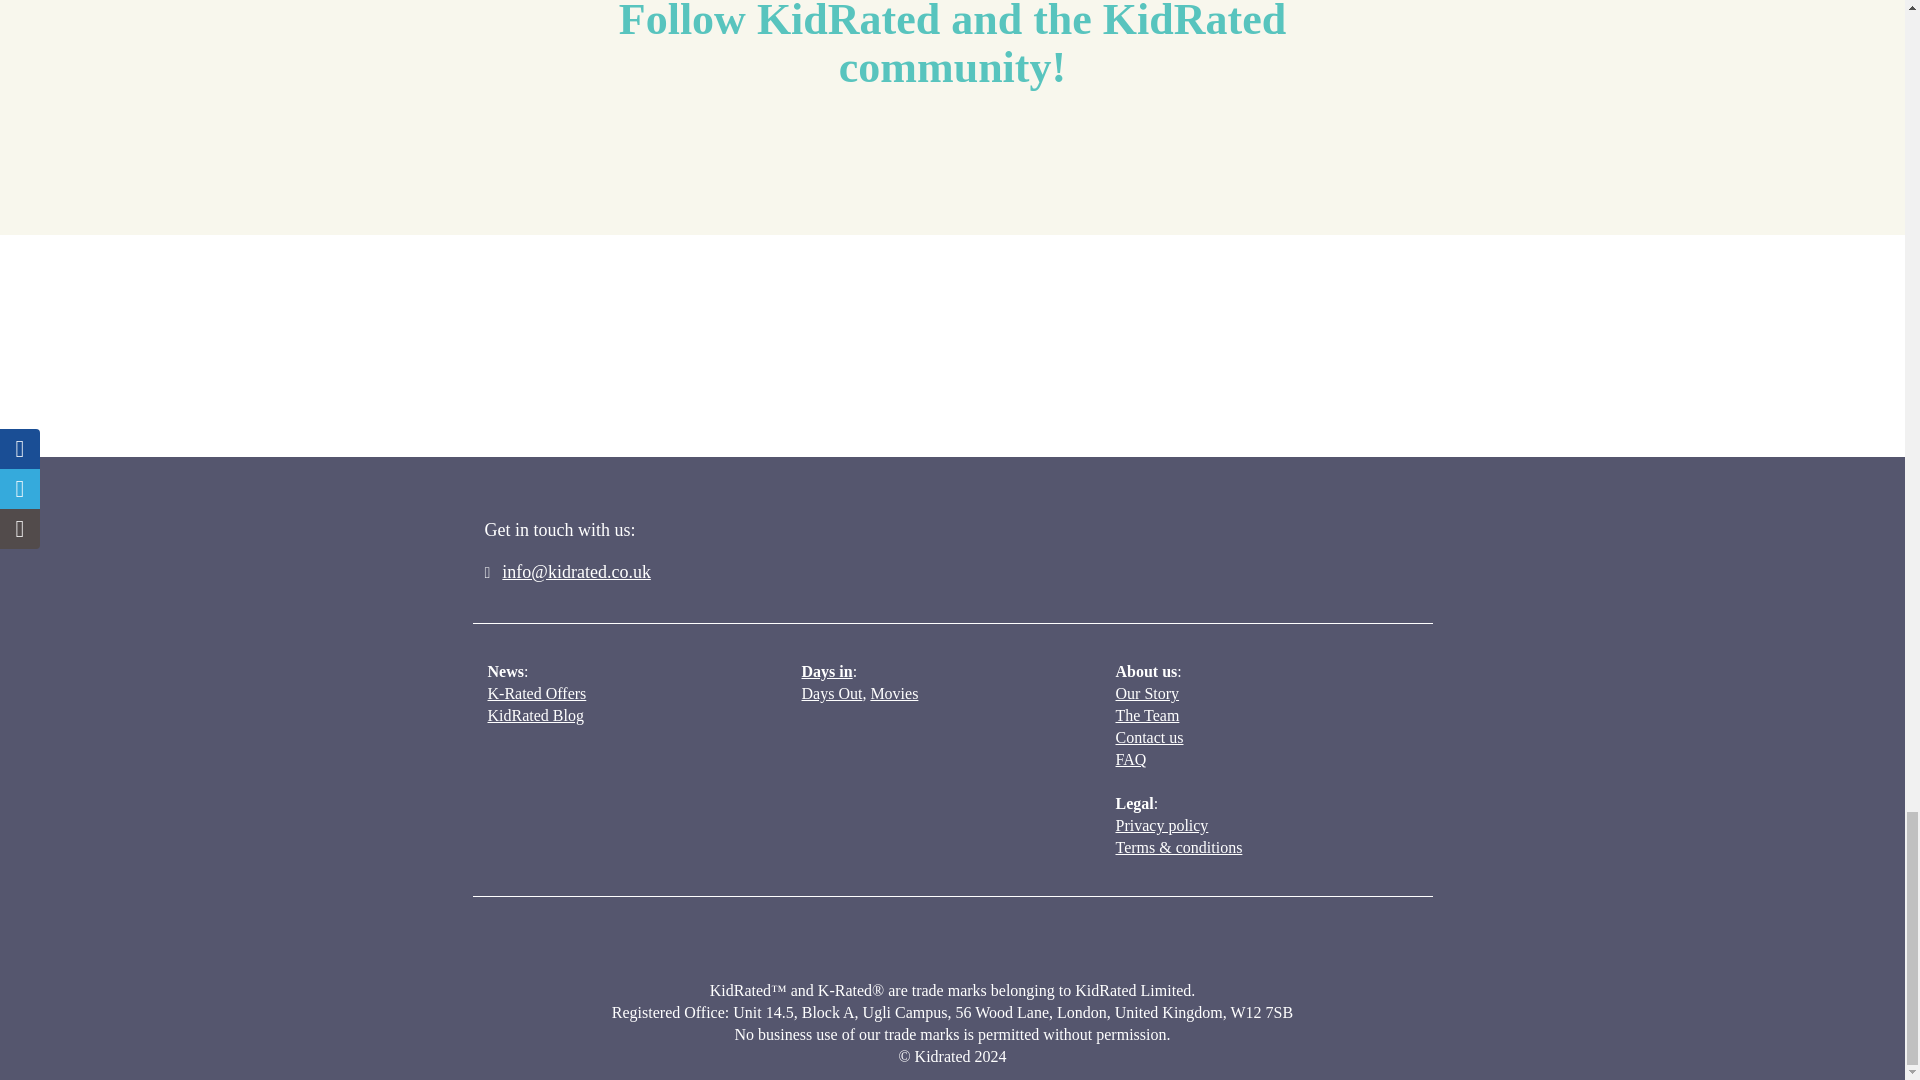 The image size is (1920, 1080). I want to click on Kidrated's Instagram, so click(1026, 156).